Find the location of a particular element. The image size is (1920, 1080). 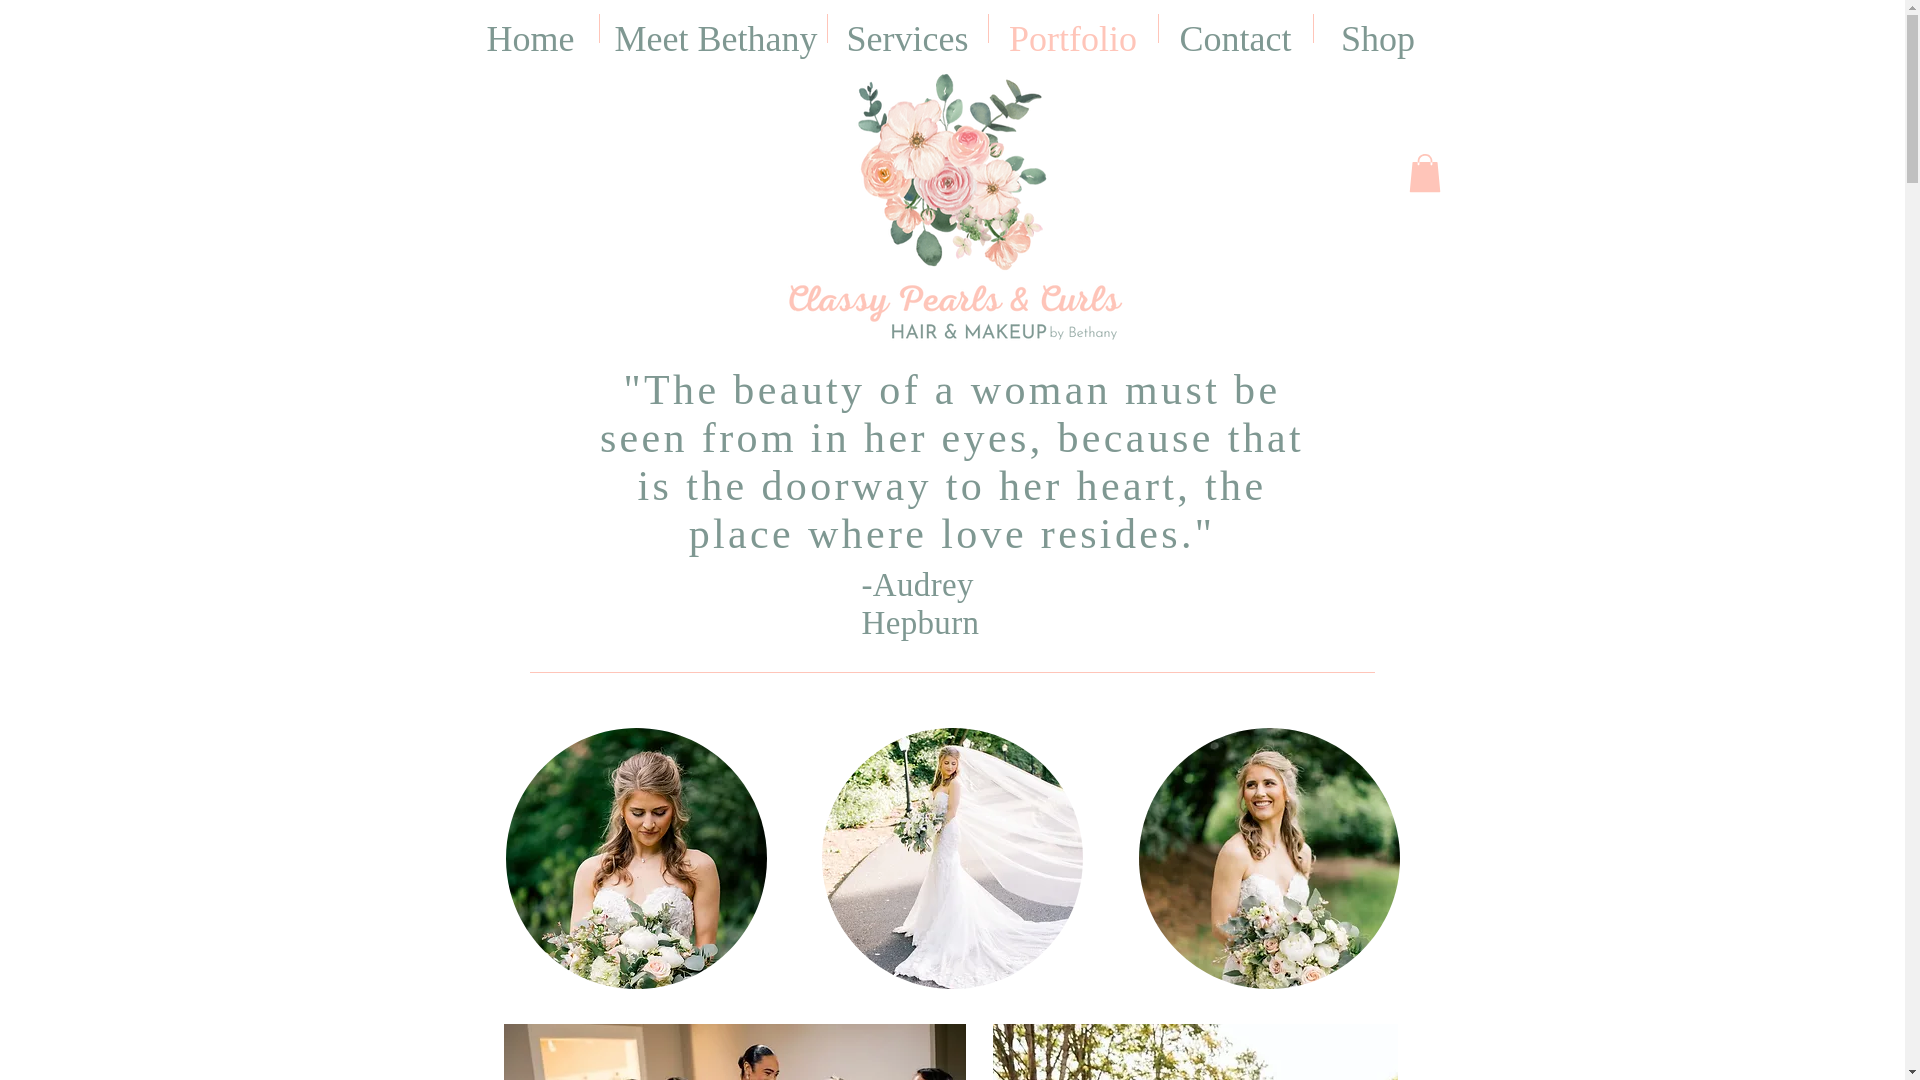

Meet Bethany is located at coordinates (713, 28).